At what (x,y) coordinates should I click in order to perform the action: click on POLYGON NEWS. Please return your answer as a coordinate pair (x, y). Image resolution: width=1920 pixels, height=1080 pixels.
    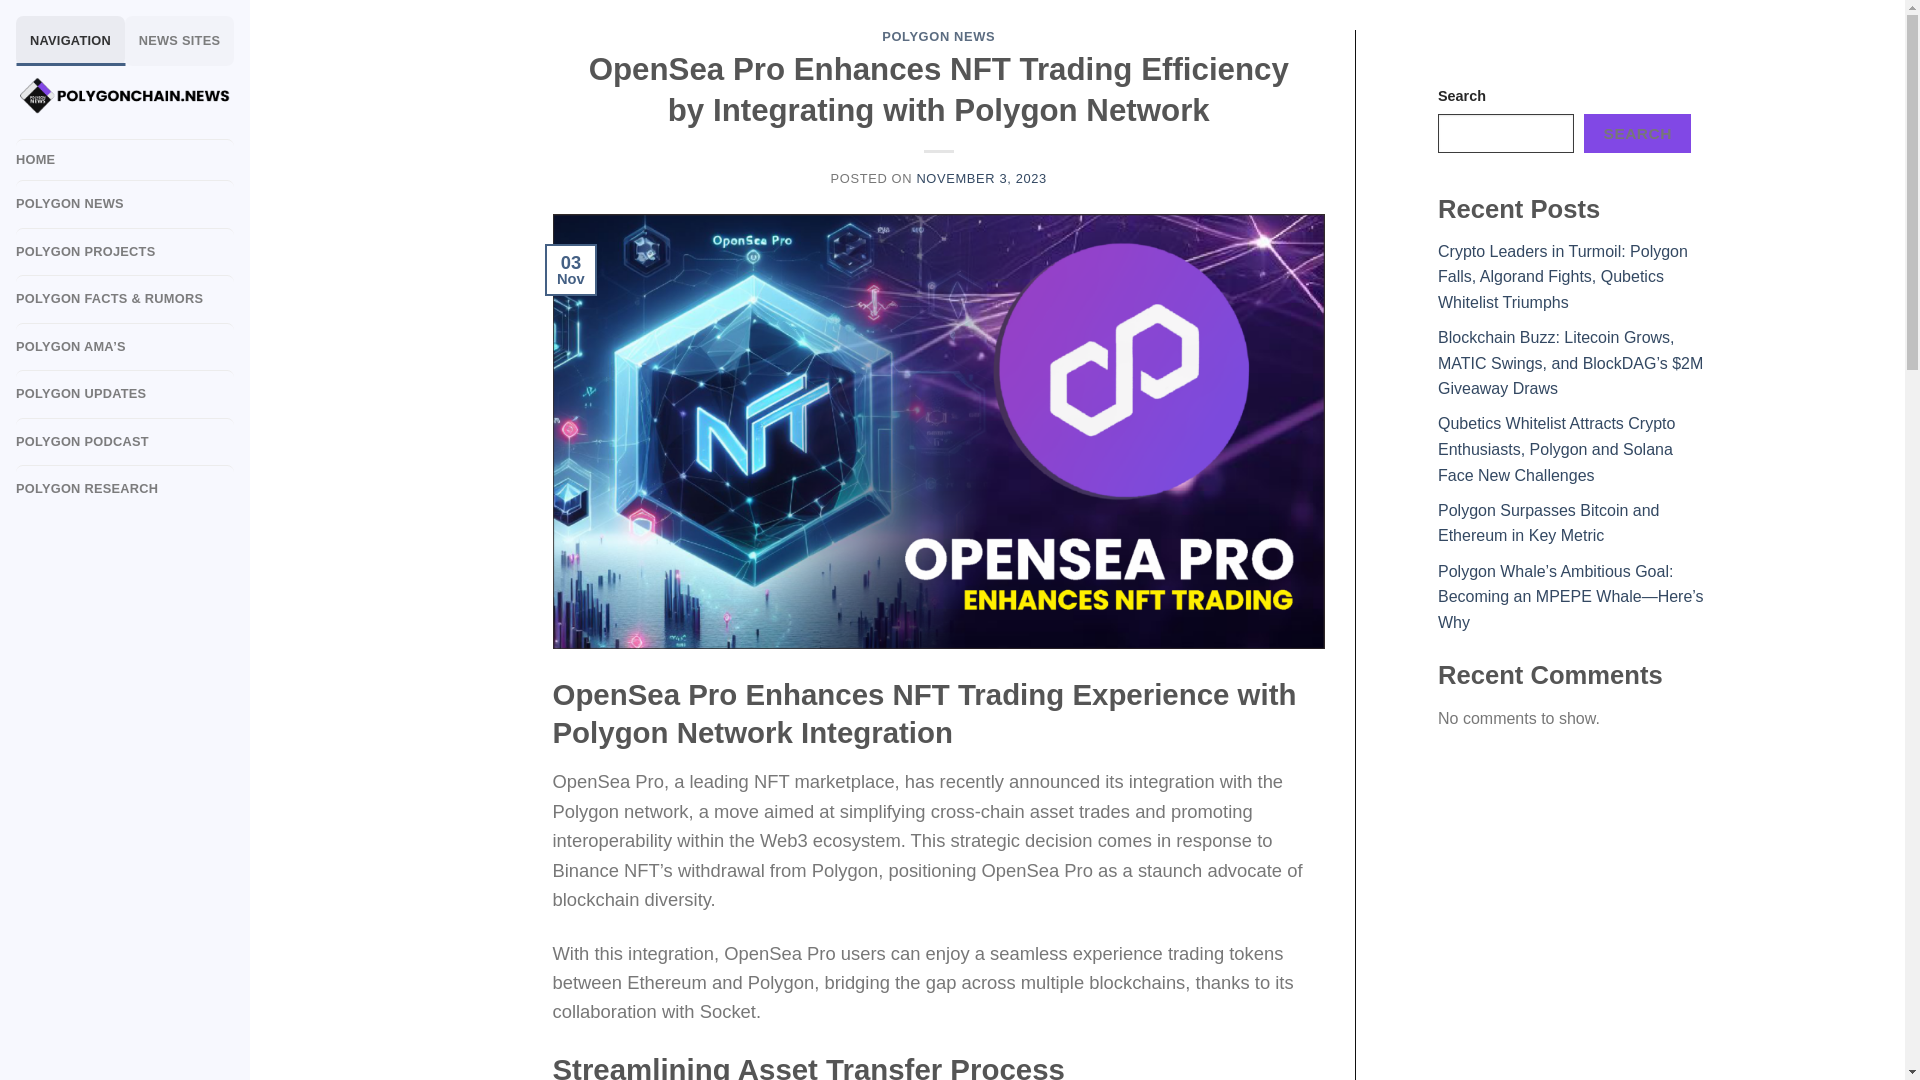
    Looking at the image, I should click on (938, 36).